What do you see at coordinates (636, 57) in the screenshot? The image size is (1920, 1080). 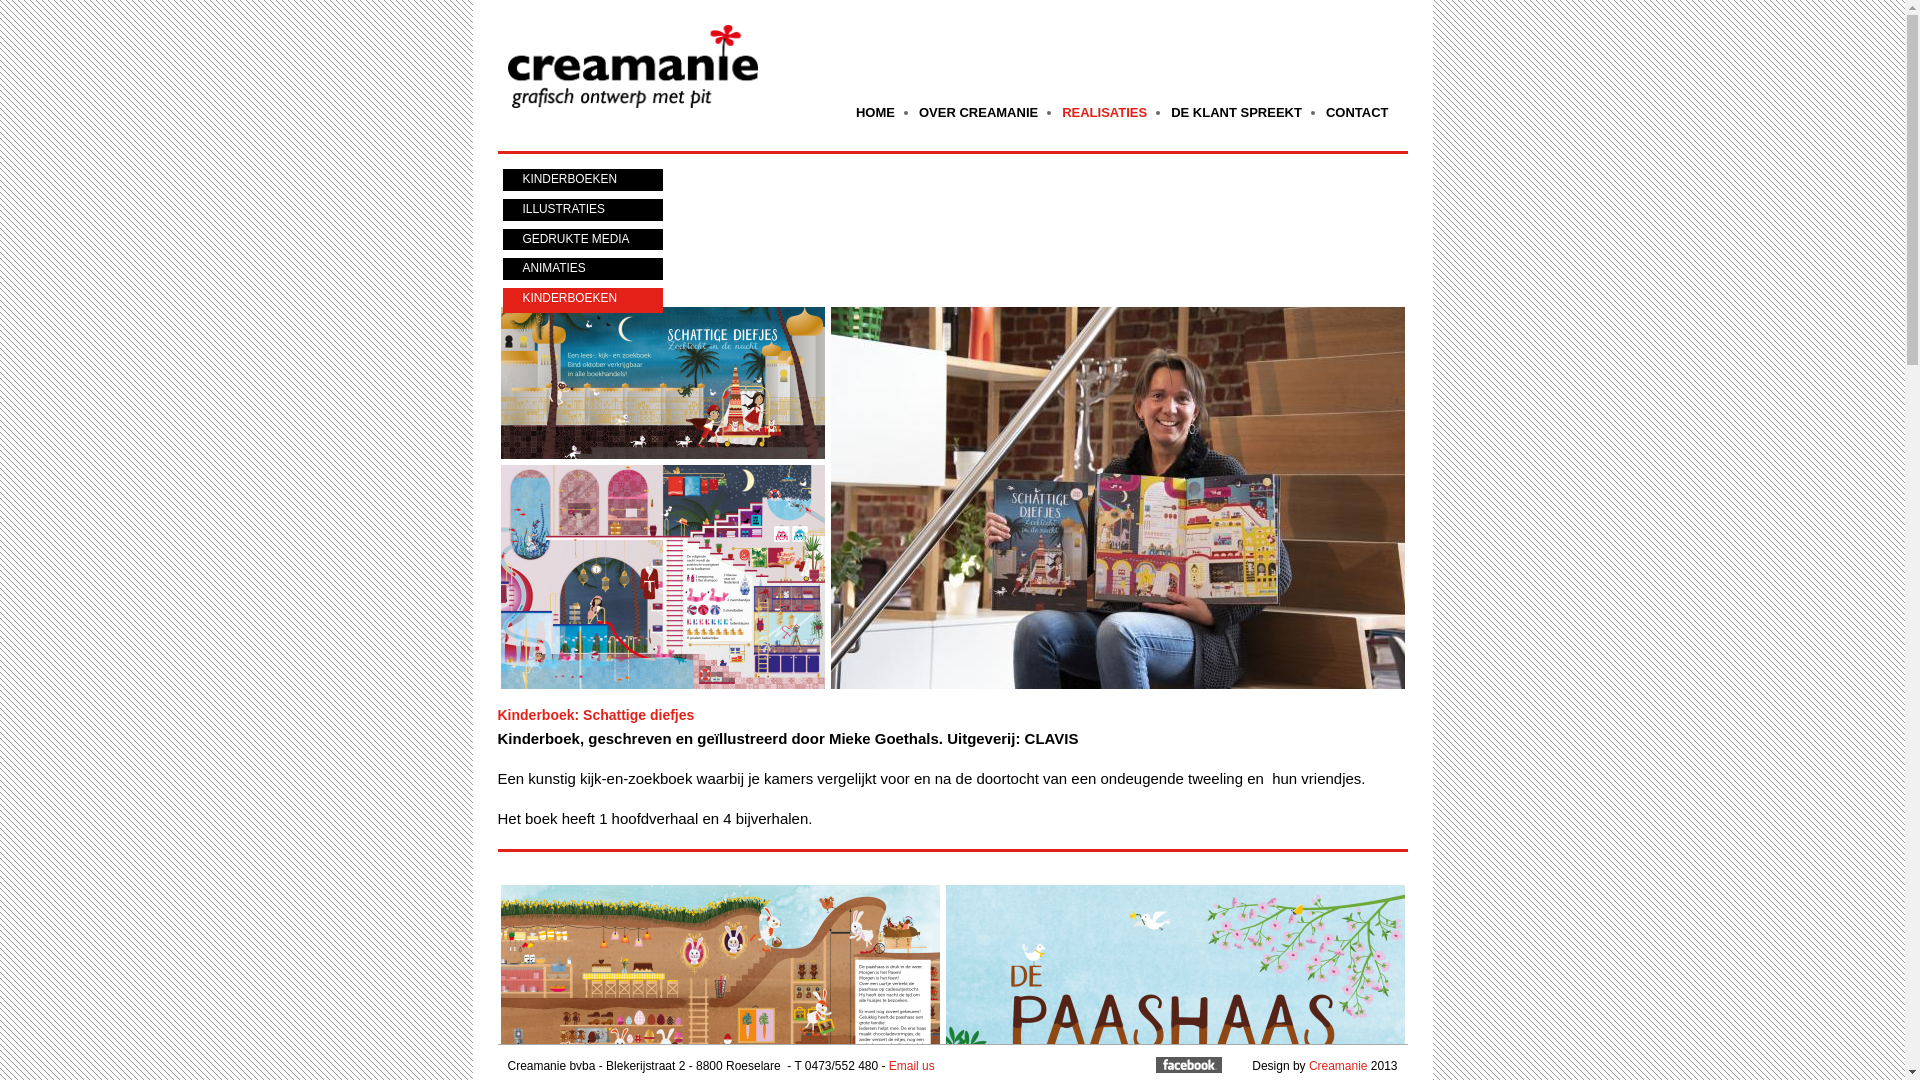 I see `Home` at bounding box center [636, 57].